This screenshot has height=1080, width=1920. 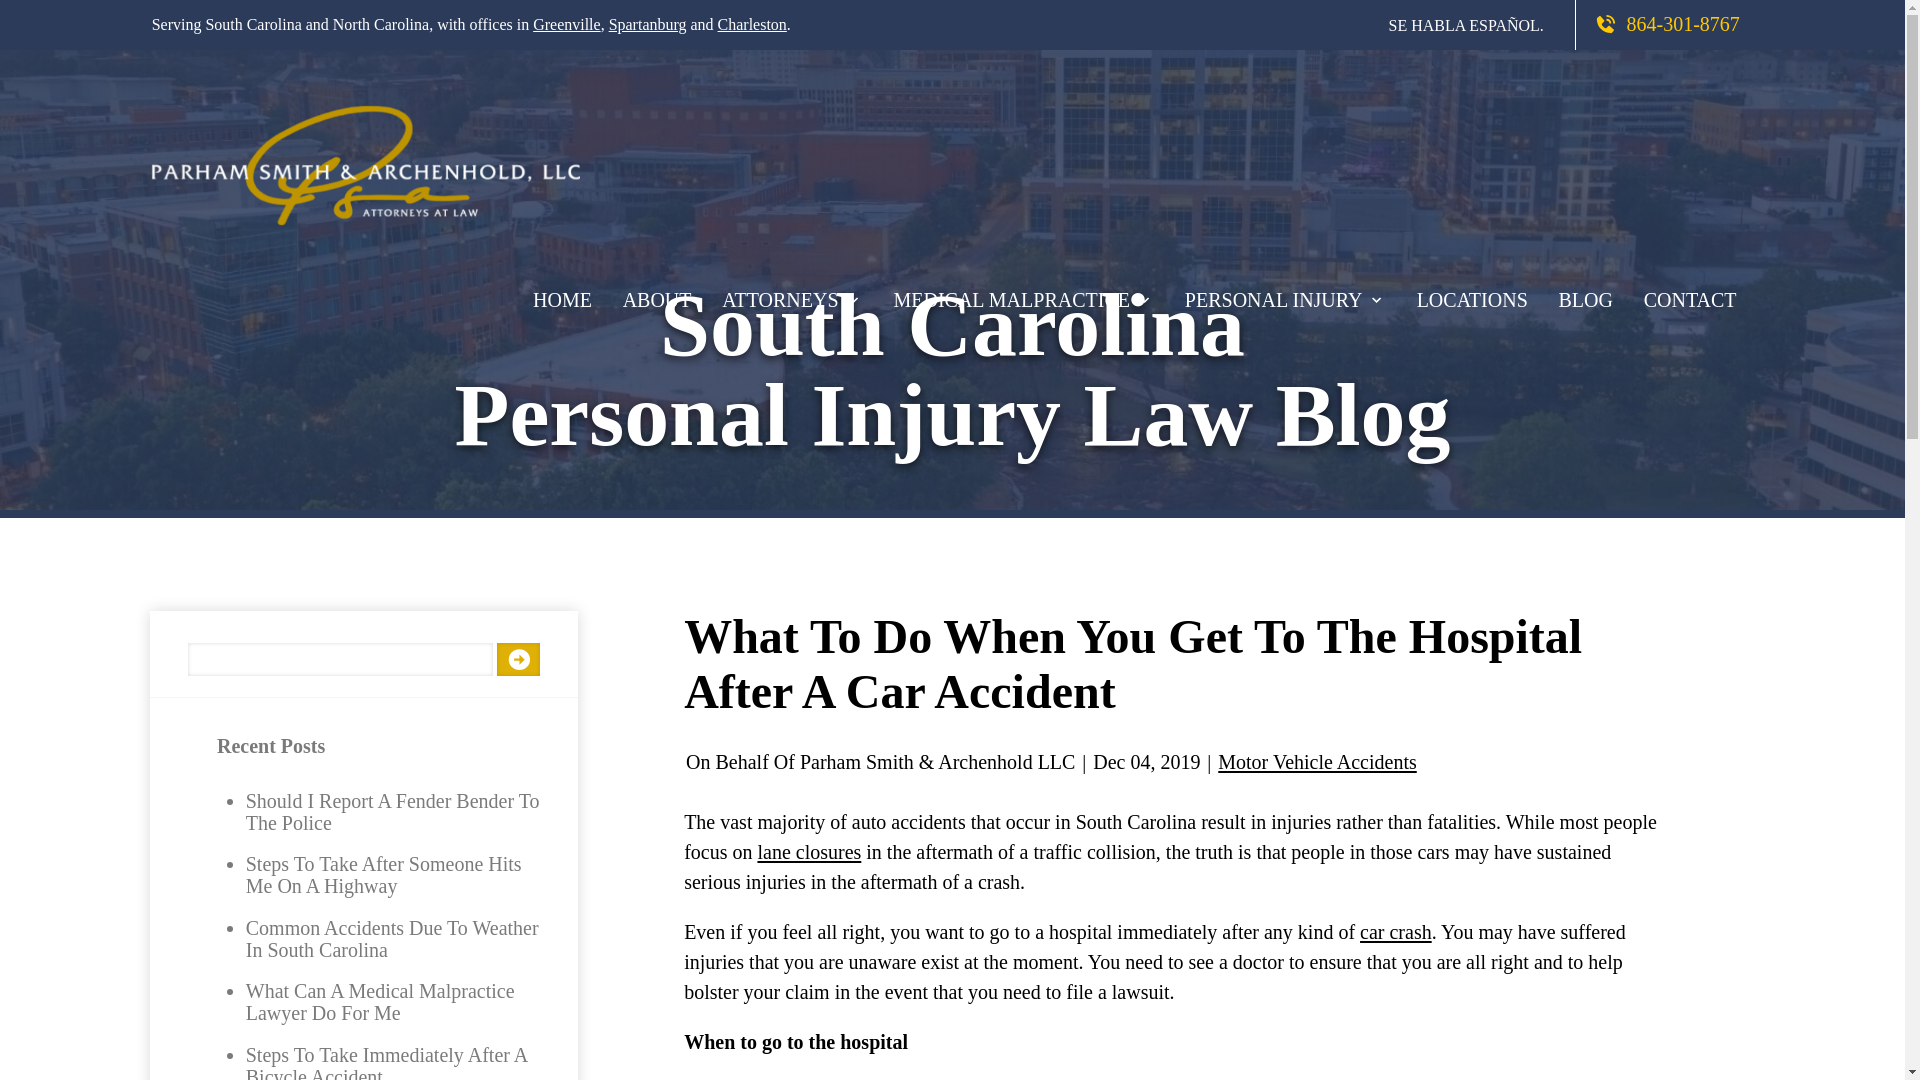 What do you see at coordinates (518, 659) in the screenshot?
I see `search` at bounding box center [518, 659].